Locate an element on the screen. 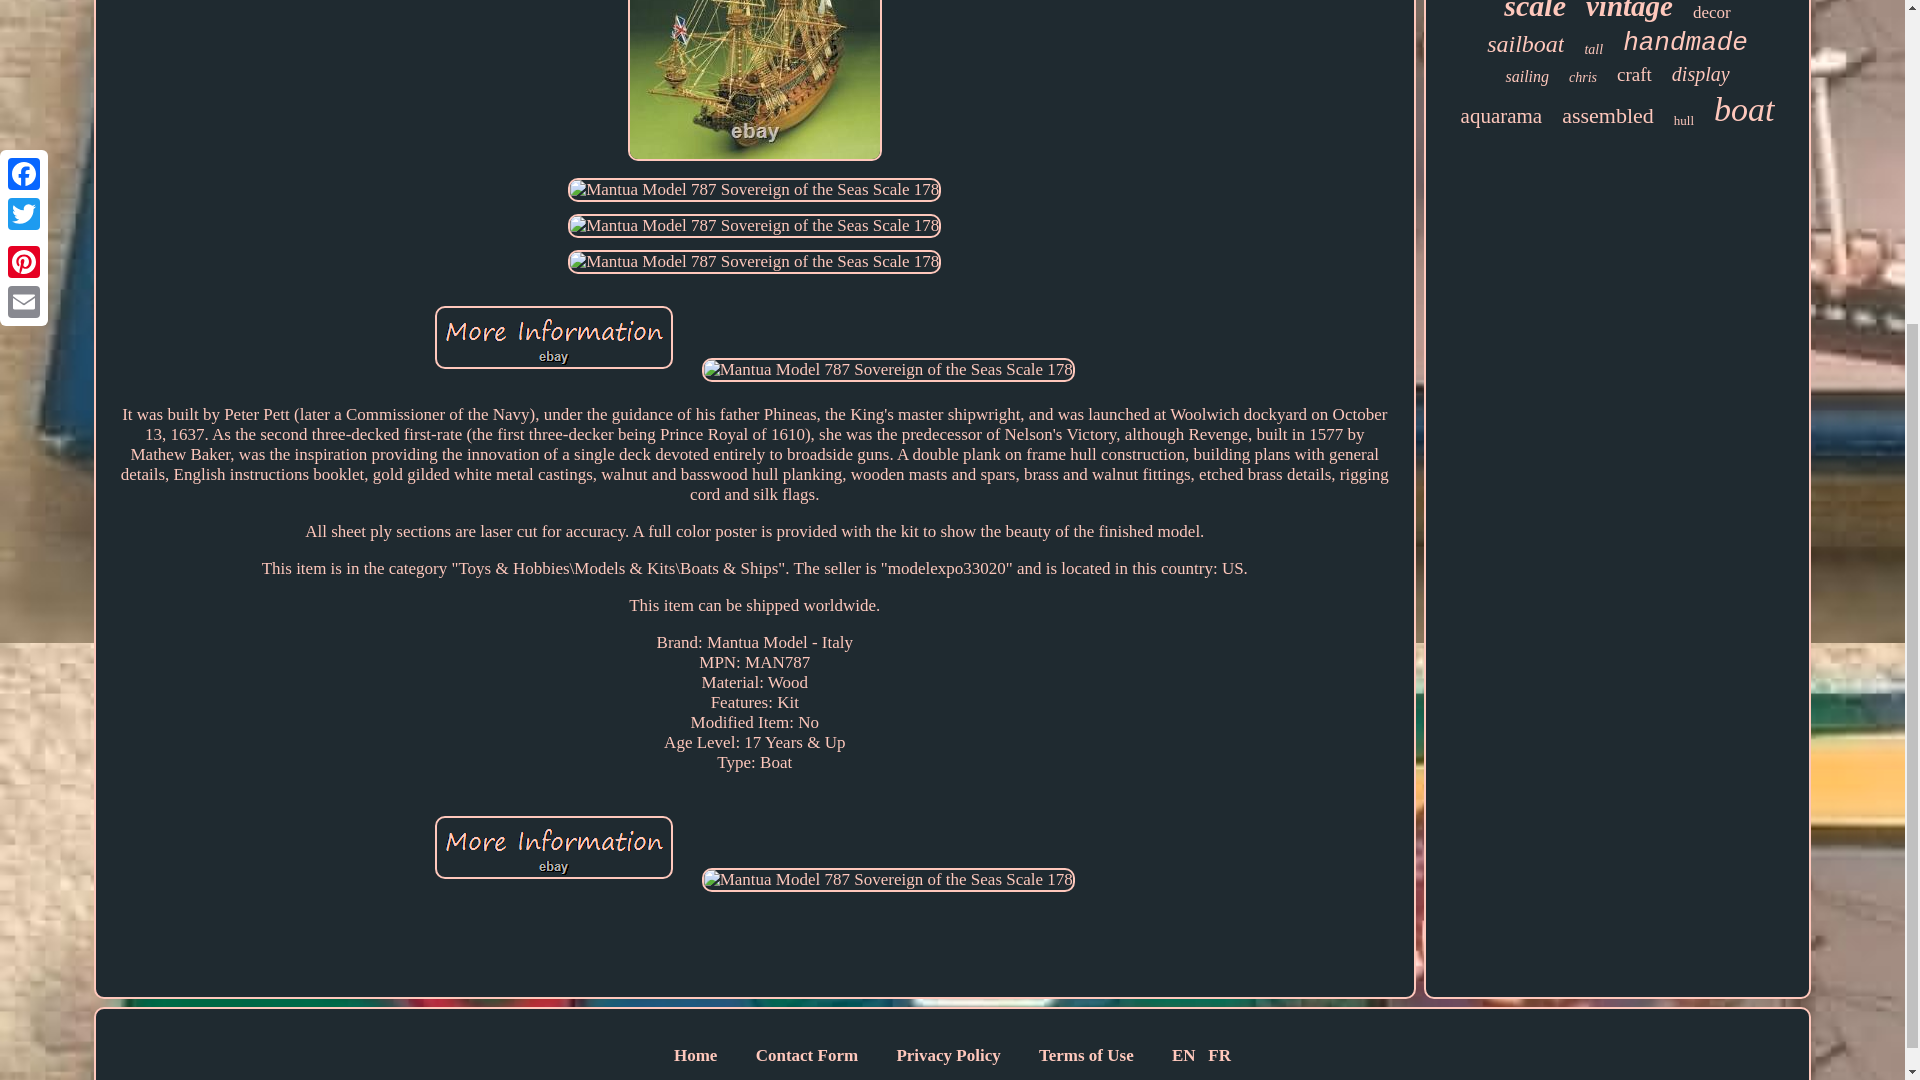  Mantua Model 787 Sovereign of the Seas Scale 178 is located at coordinates (888, 880).